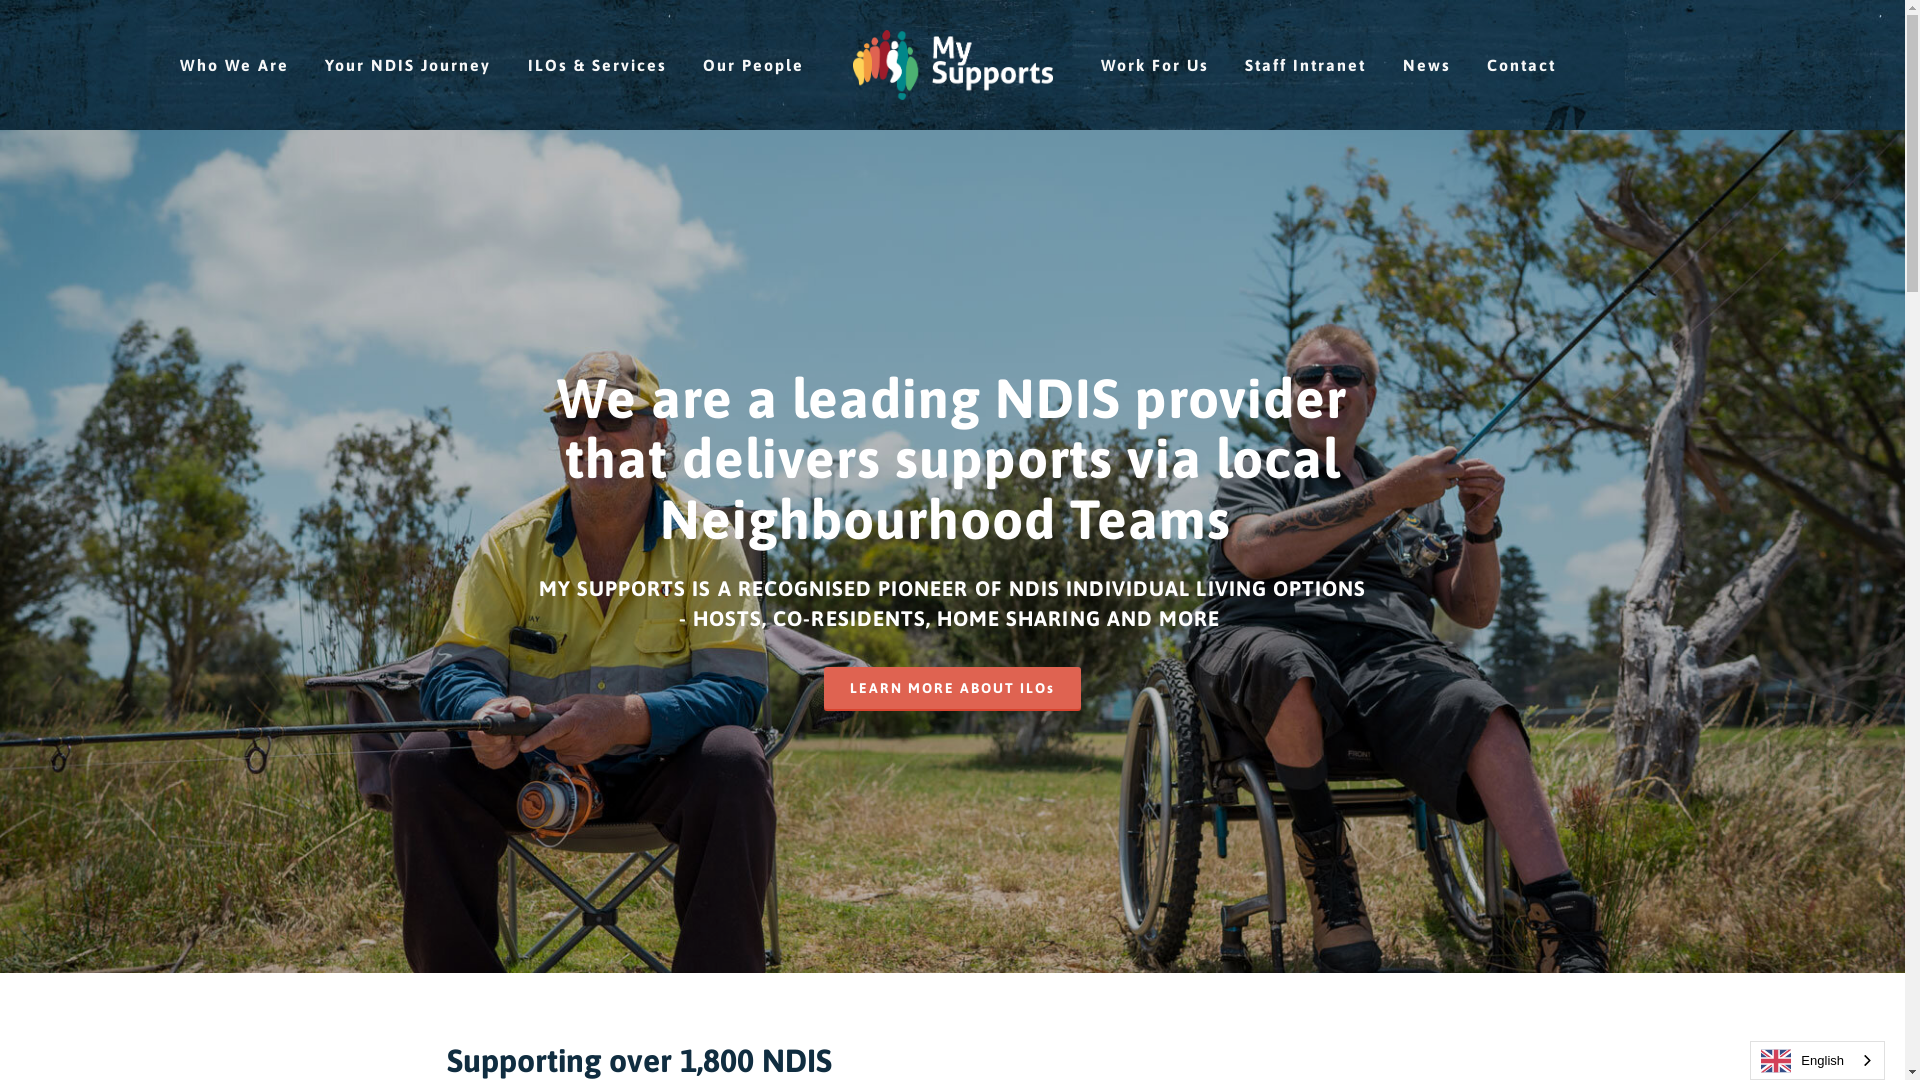 The height and width of the screenshot is (1080, 1920). I want to click on Staff Intranet, so click(1306, 65).